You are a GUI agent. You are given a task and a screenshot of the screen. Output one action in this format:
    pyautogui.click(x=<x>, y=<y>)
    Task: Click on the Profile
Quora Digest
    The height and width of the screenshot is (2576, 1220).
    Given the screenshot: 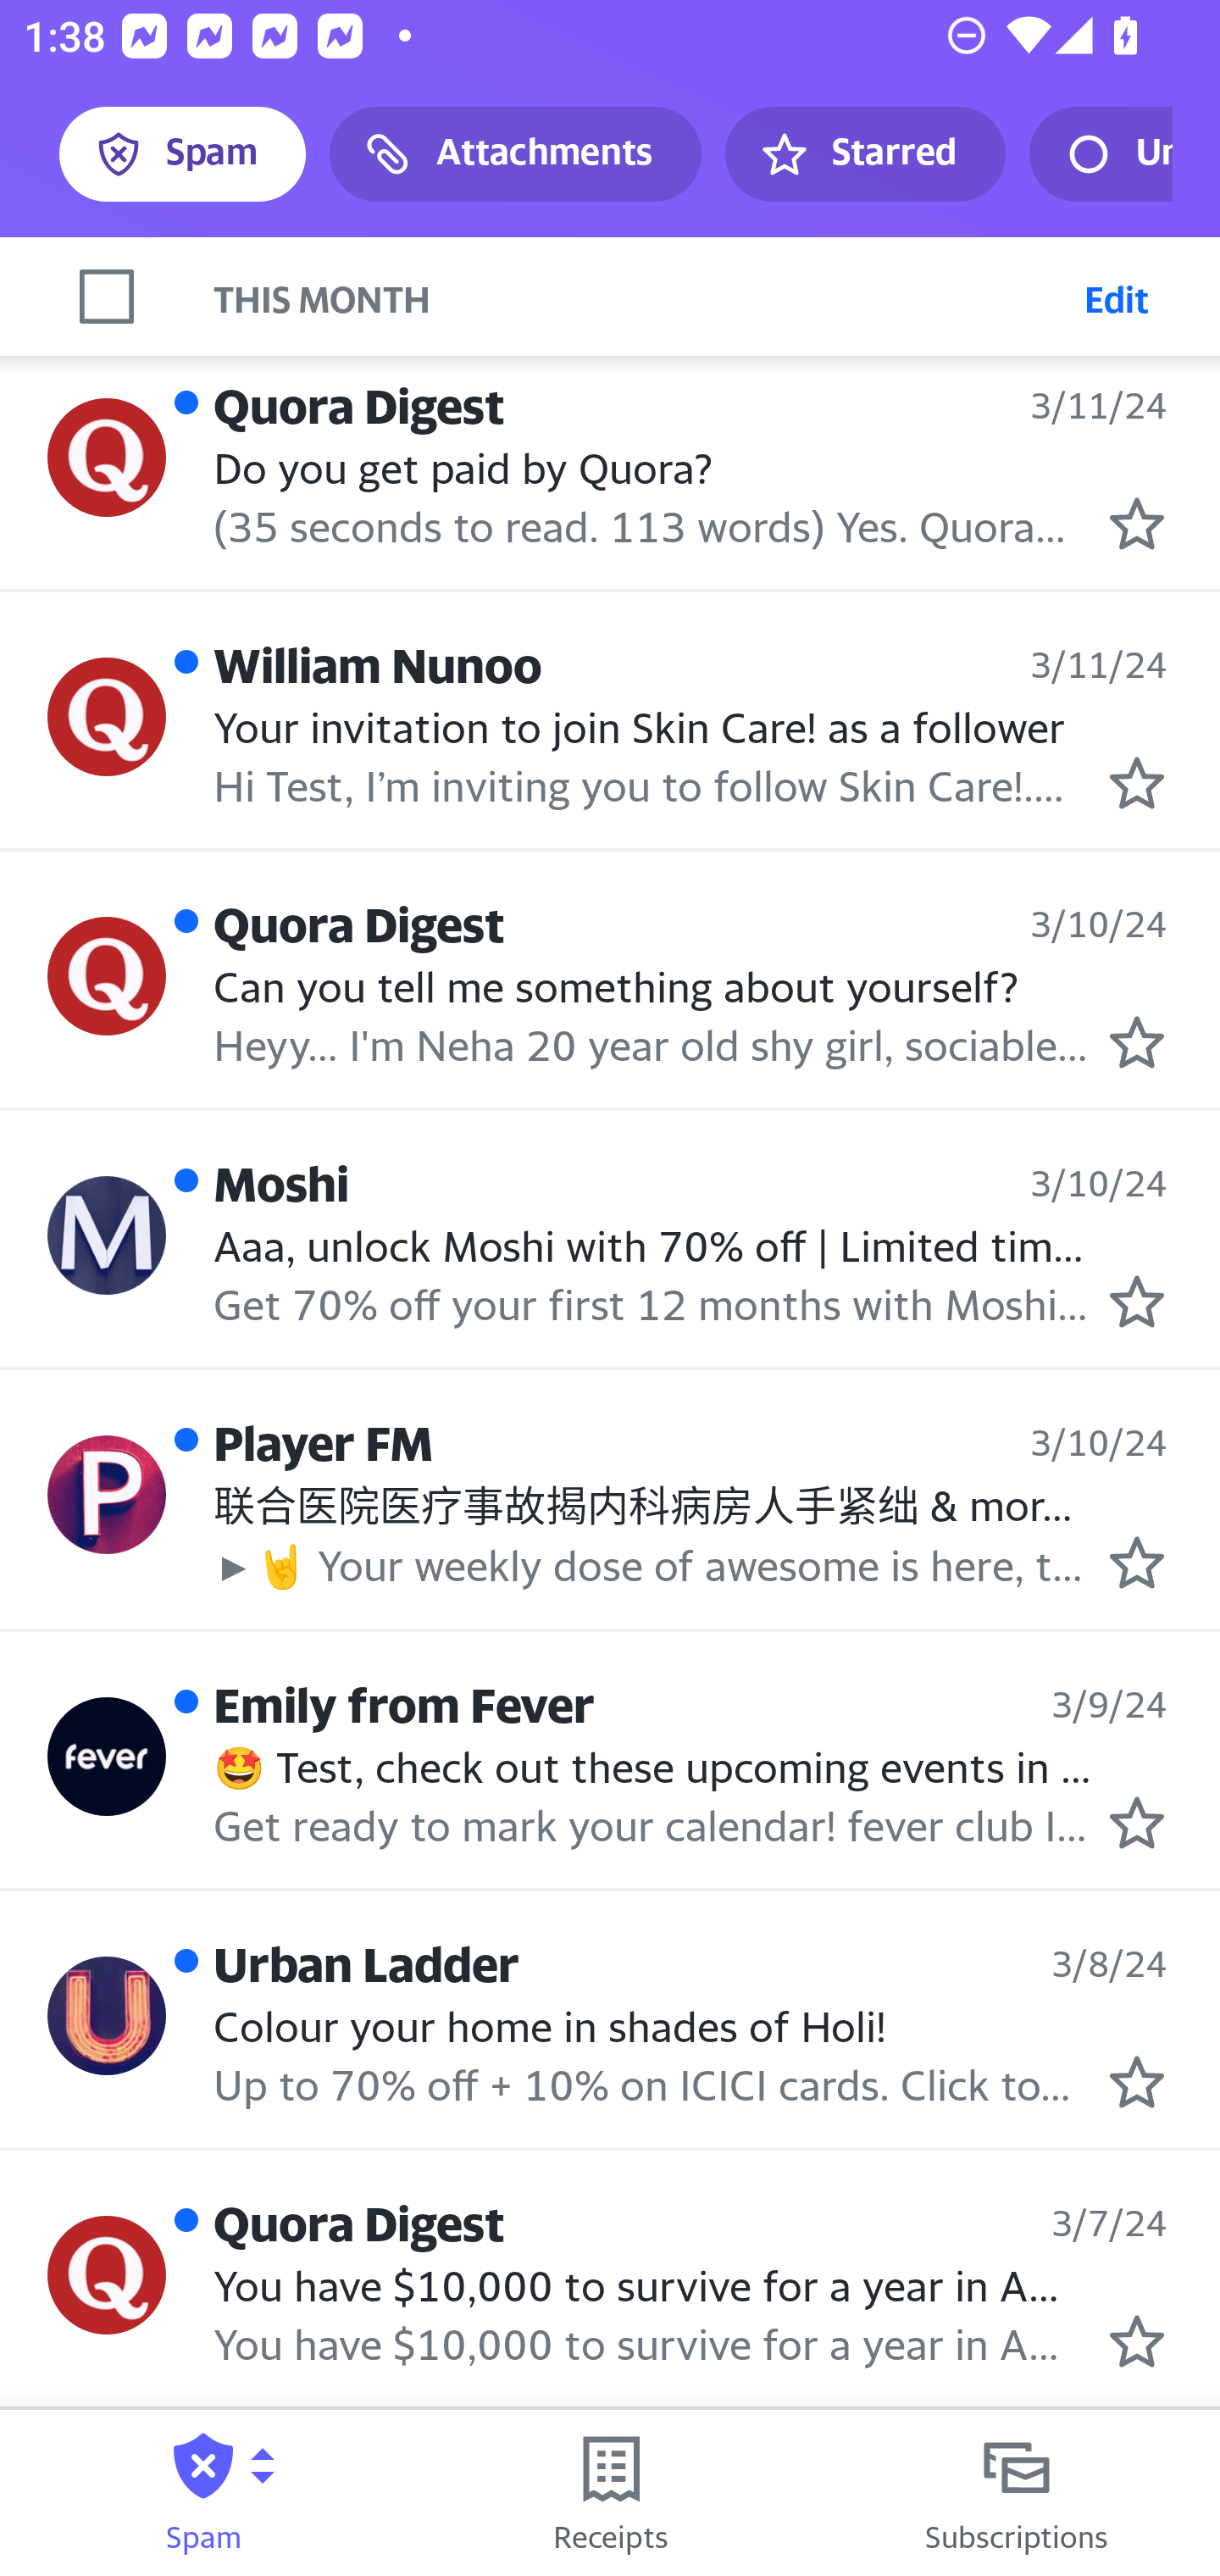 What is the action you would take?
    pyautogui.click(x=107, y=458)
    